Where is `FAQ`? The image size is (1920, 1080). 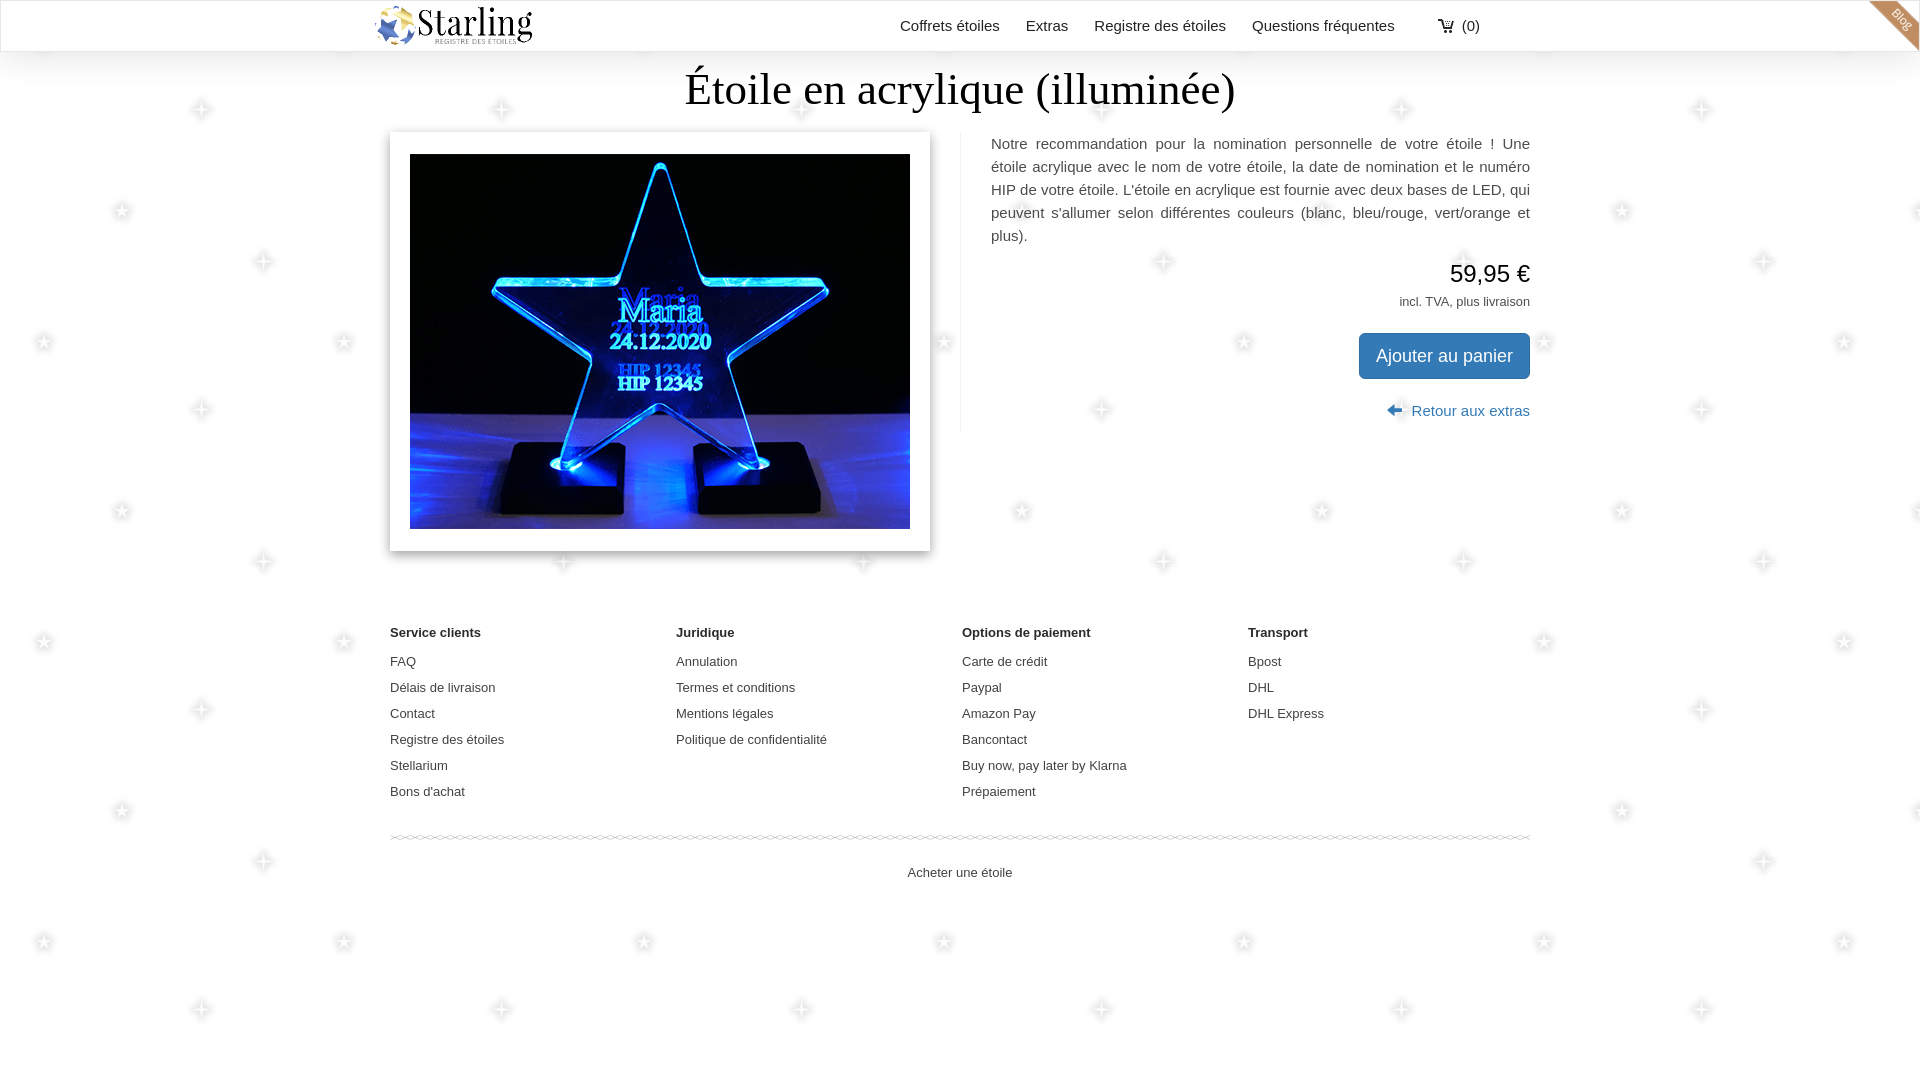 FAQ is located at coordinates (403, 662).